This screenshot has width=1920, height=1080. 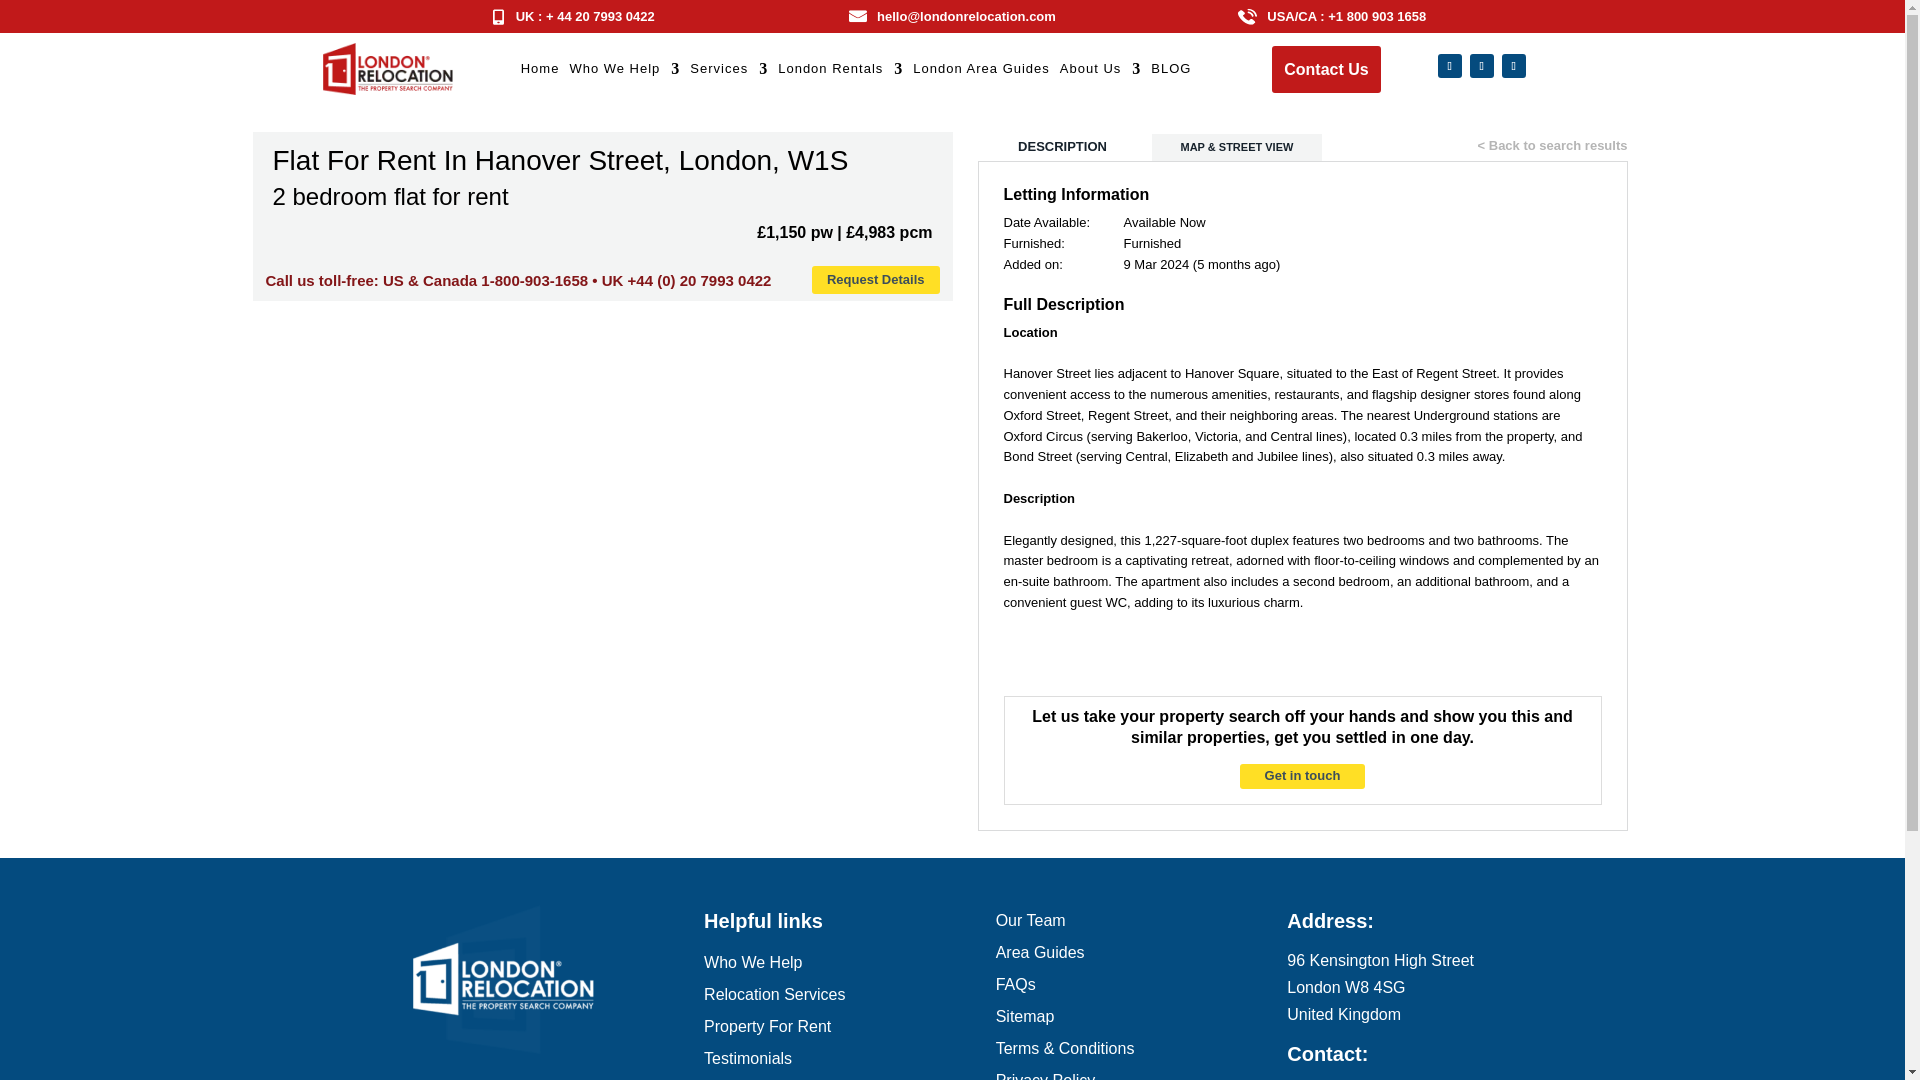 I want to click on Logo-Dark, so click(x=386, y=69).